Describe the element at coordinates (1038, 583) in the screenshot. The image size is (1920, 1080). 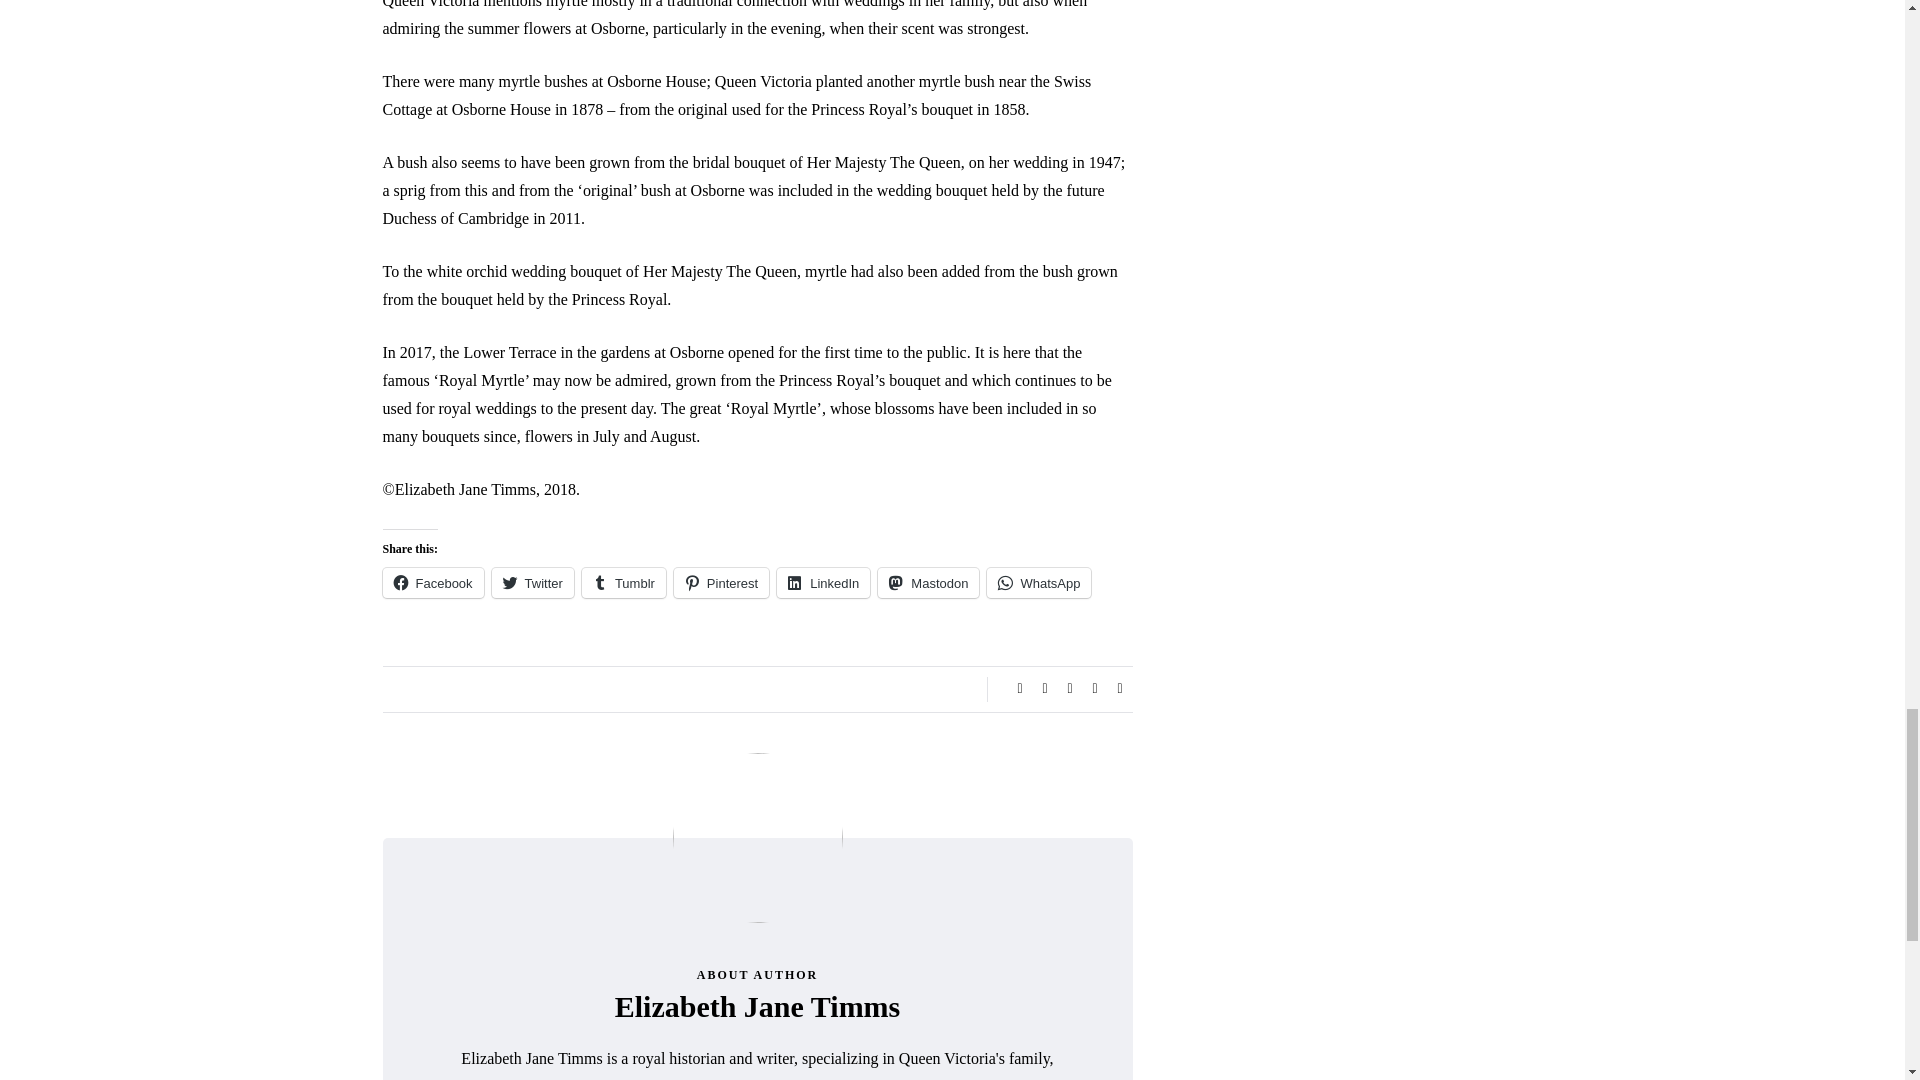
I see `WhatsApp` at that location.